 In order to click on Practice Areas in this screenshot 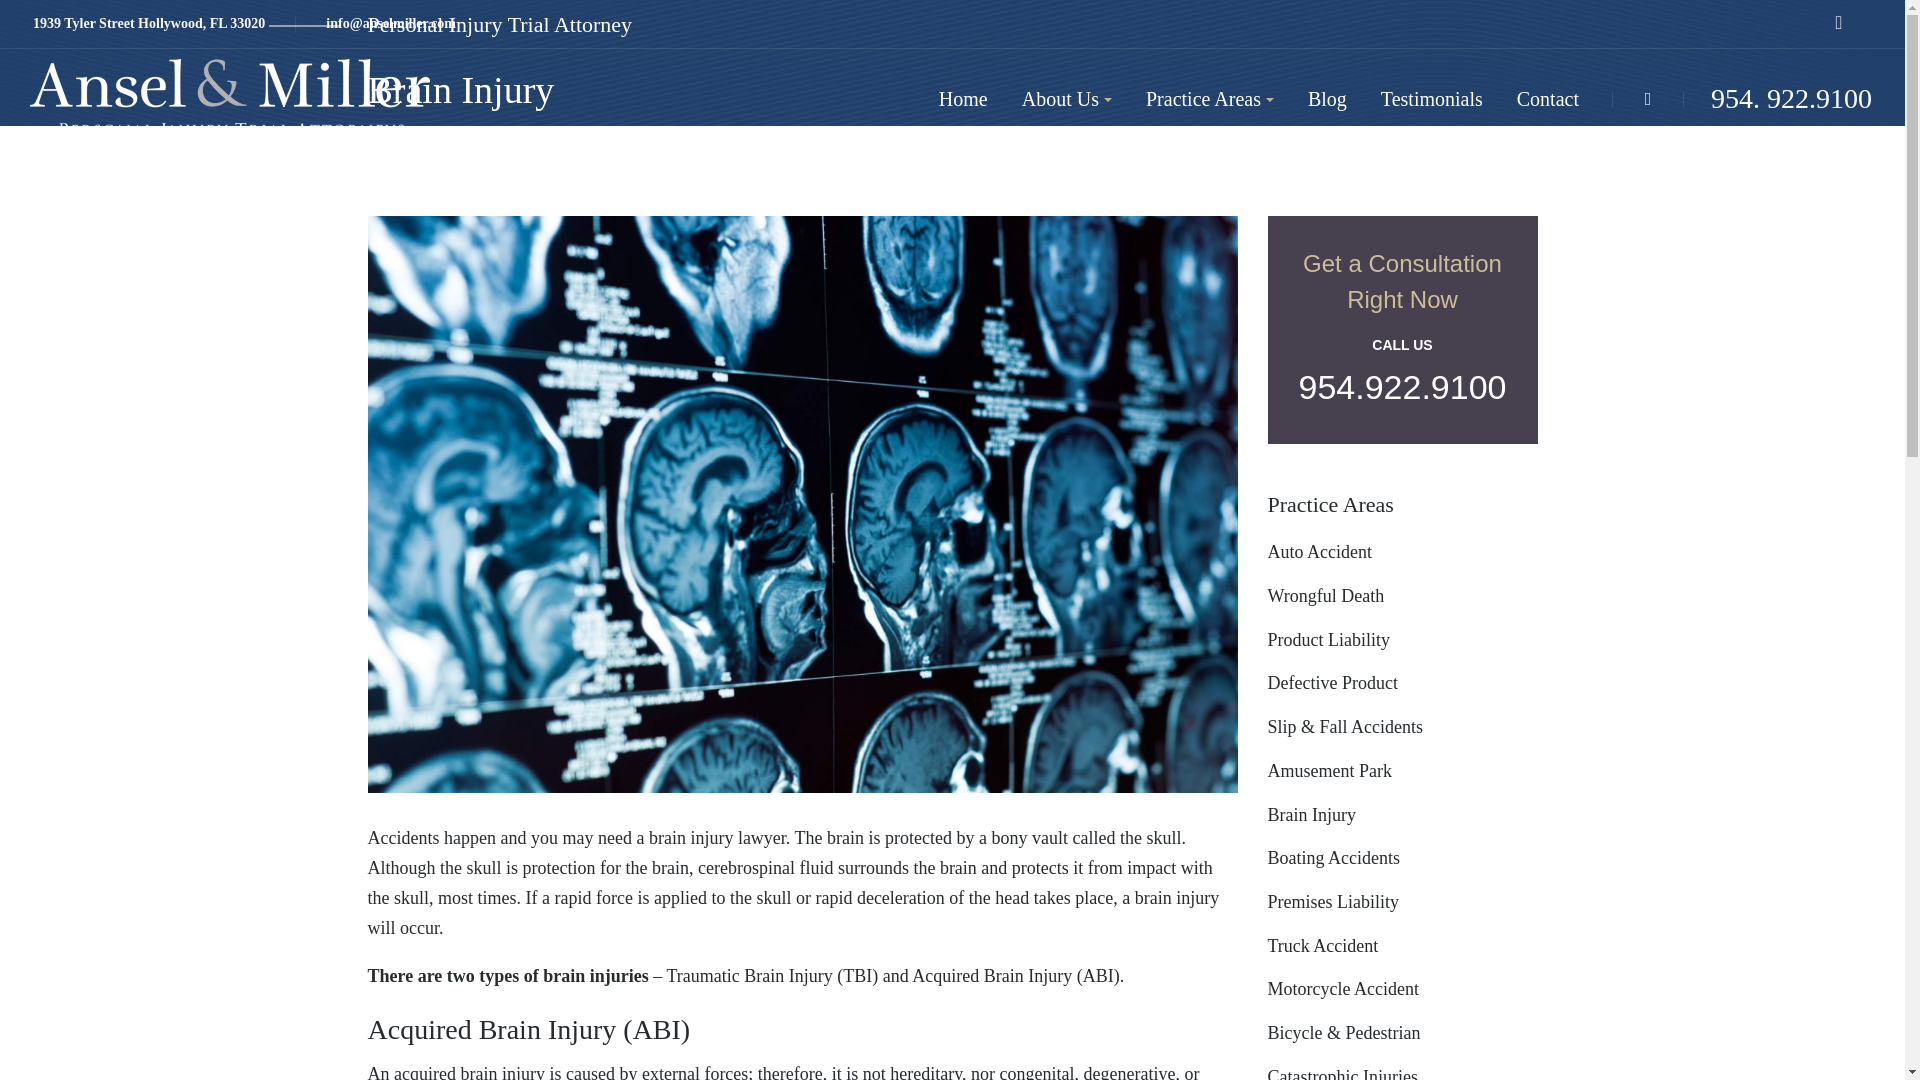, I will do `click(1210, 98)`.